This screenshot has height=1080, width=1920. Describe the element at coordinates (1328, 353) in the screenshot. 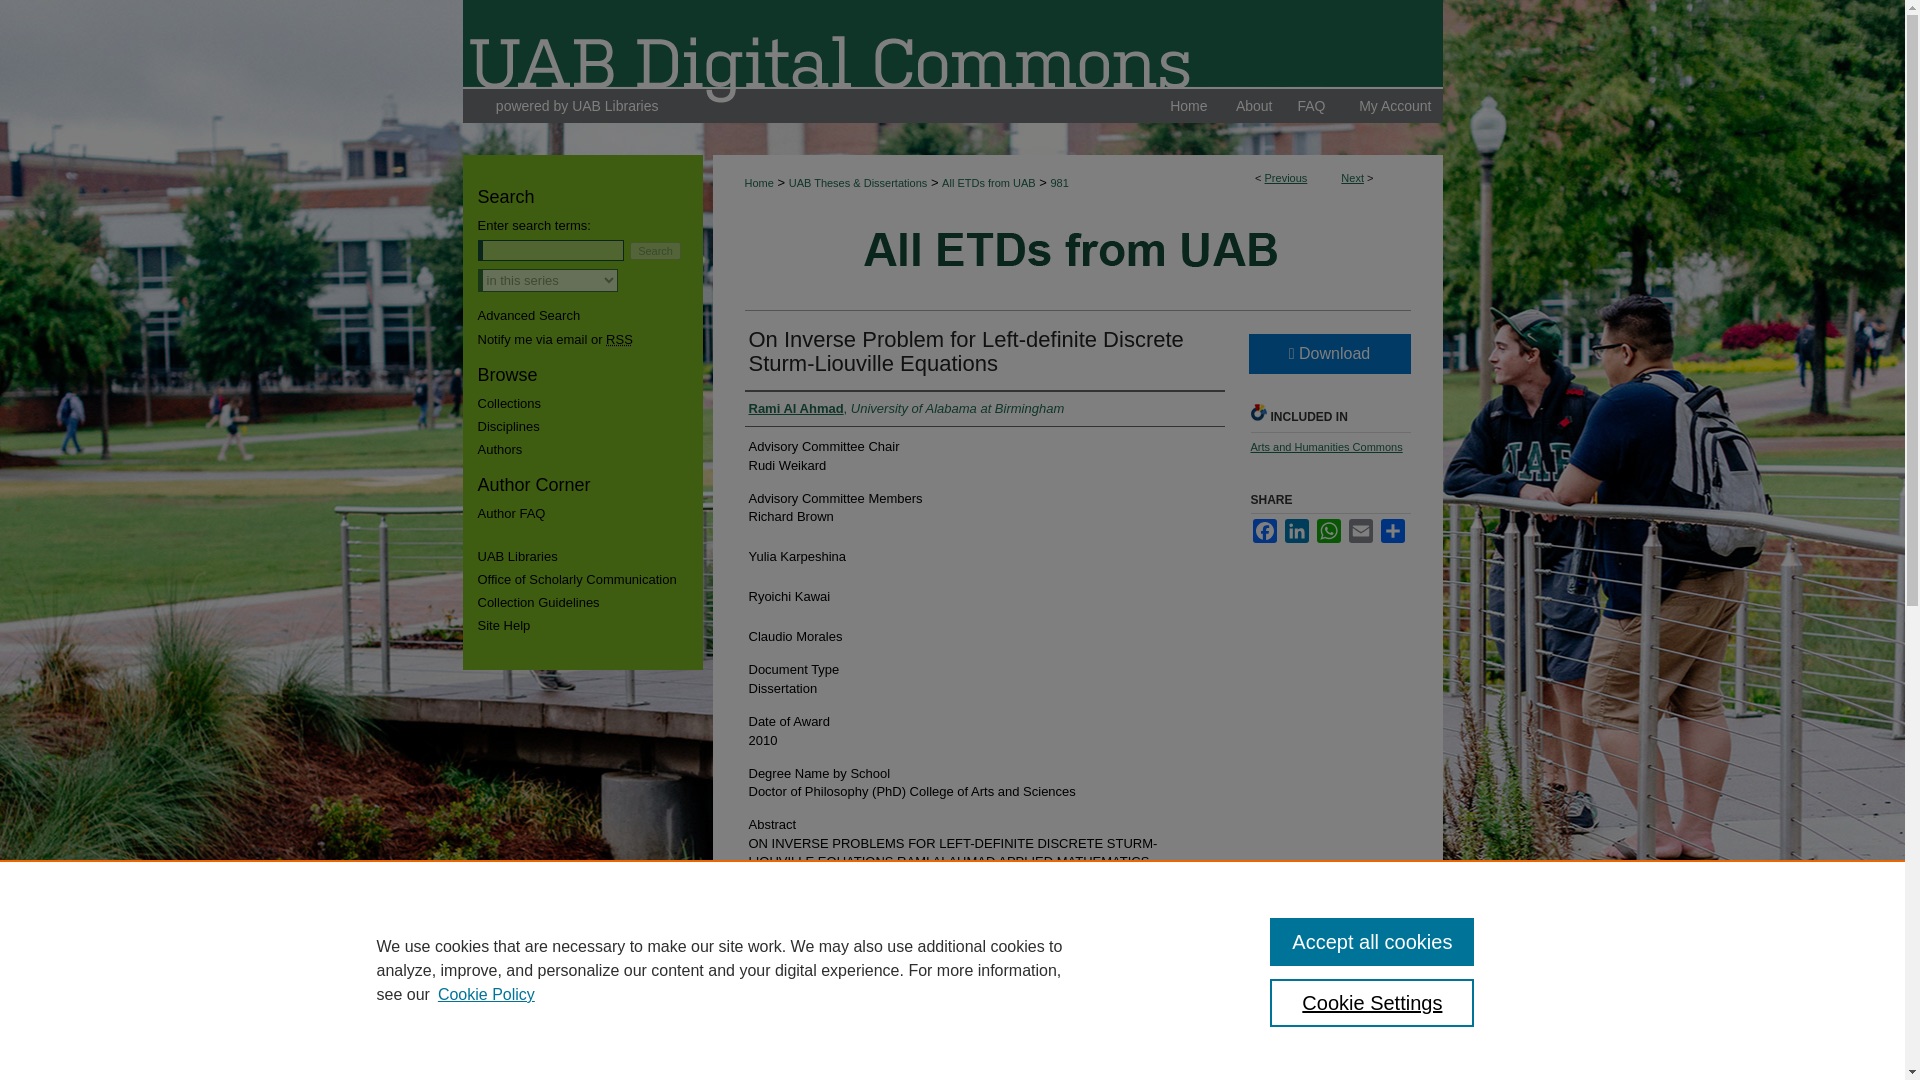

I see `Download` at that location.